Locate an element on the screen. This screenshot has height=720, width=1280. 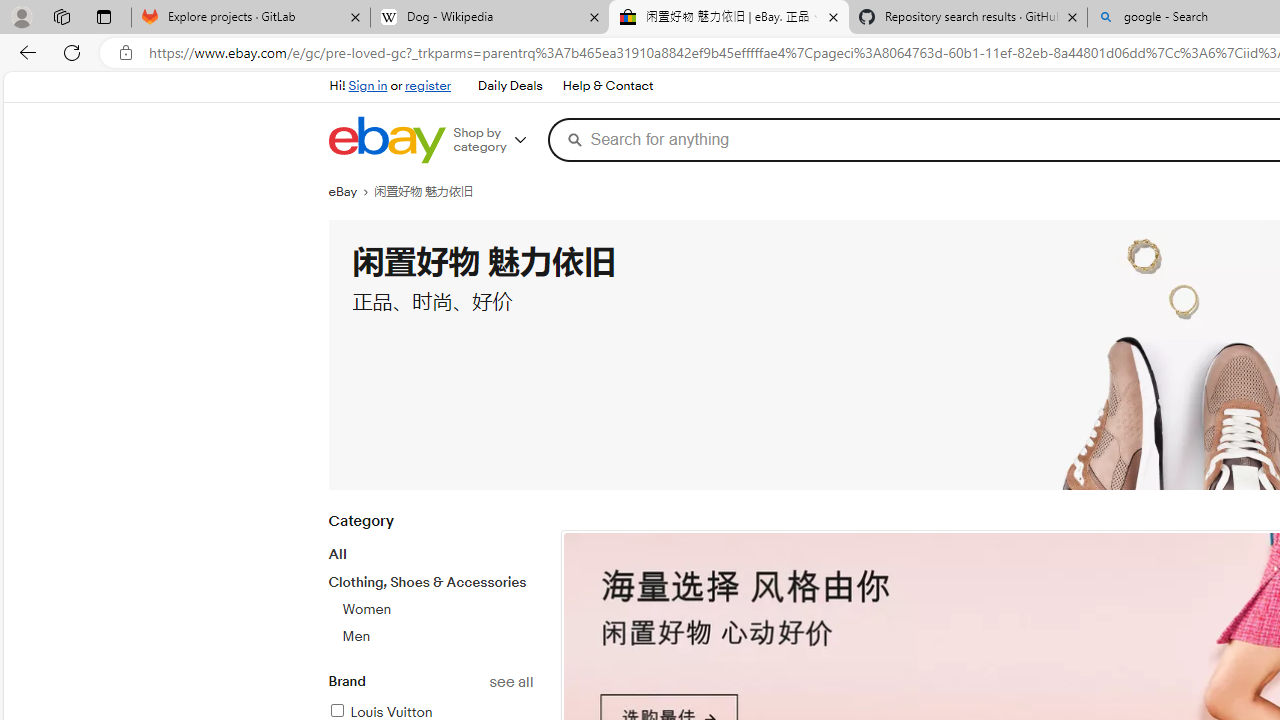
Men is located at coordinates (356, 636).